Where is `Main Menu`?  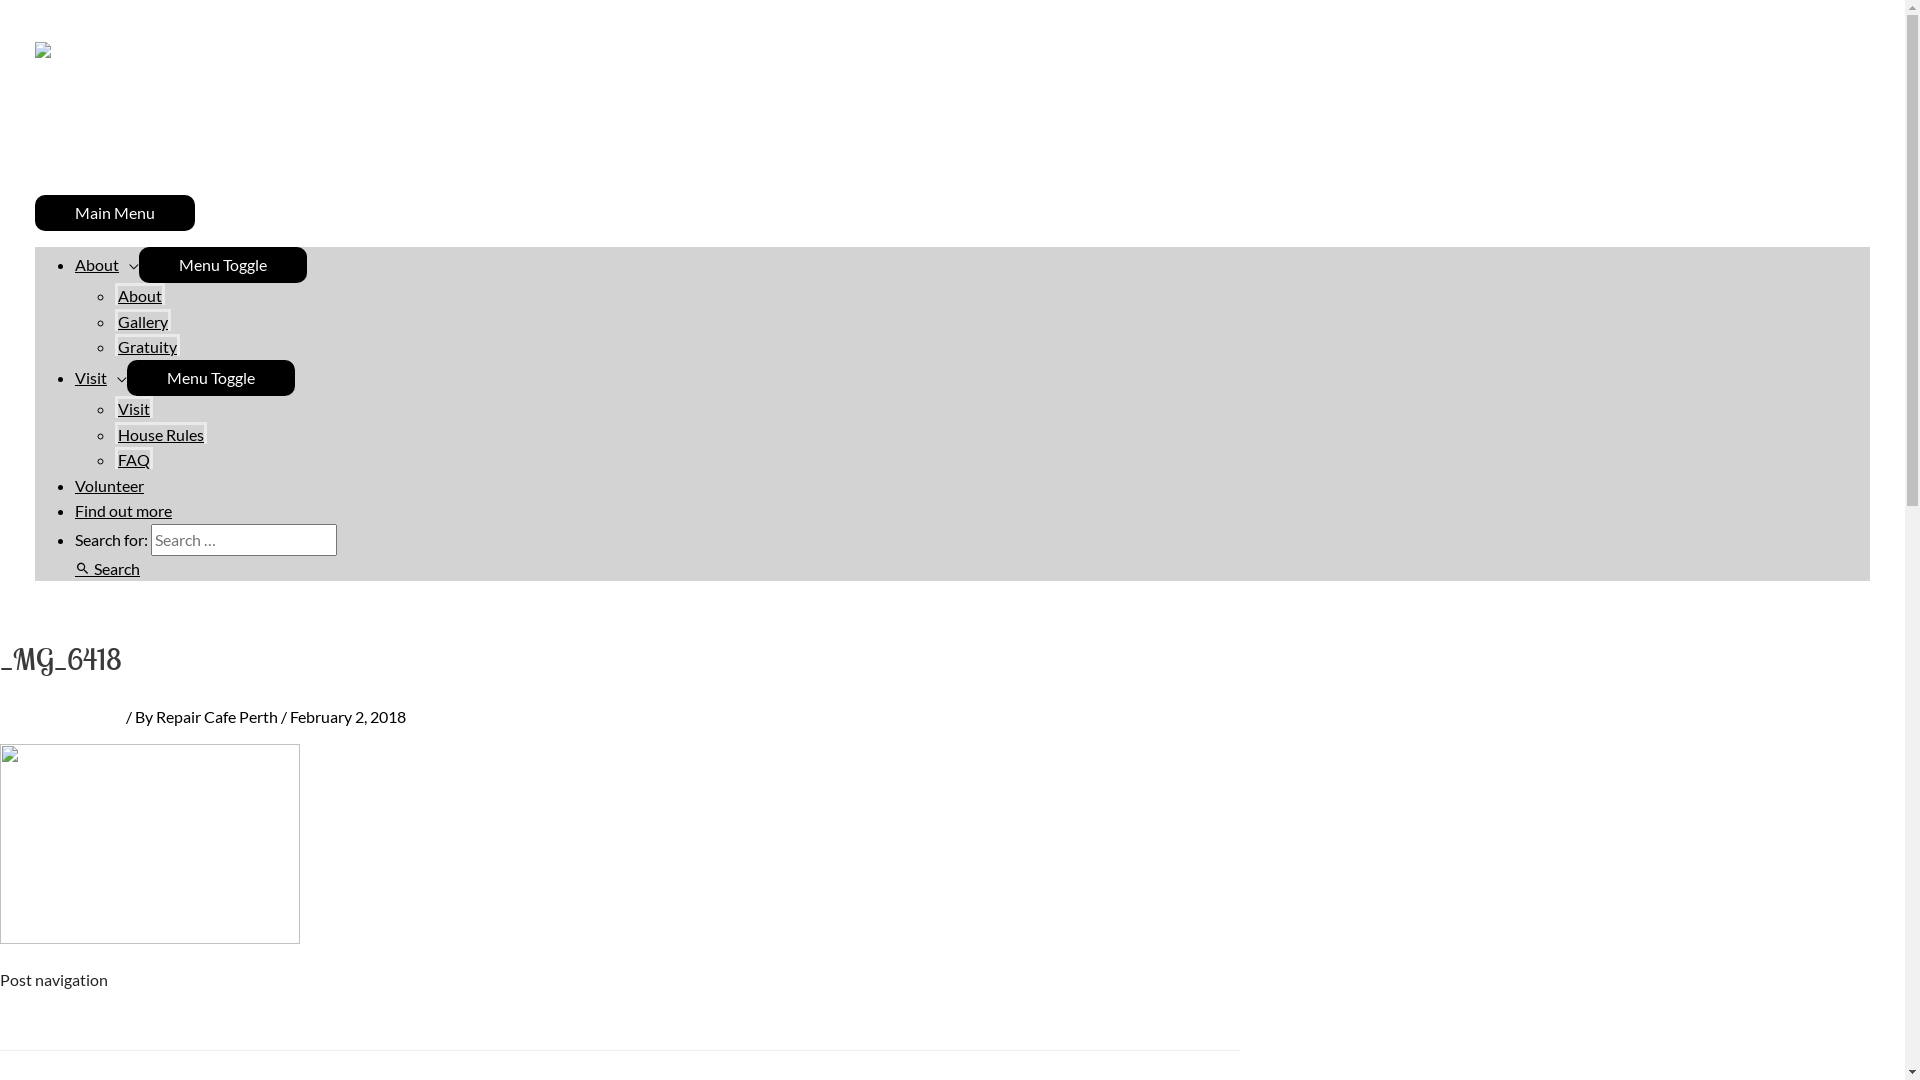 Main Menu is located at coordinates (115, 213).